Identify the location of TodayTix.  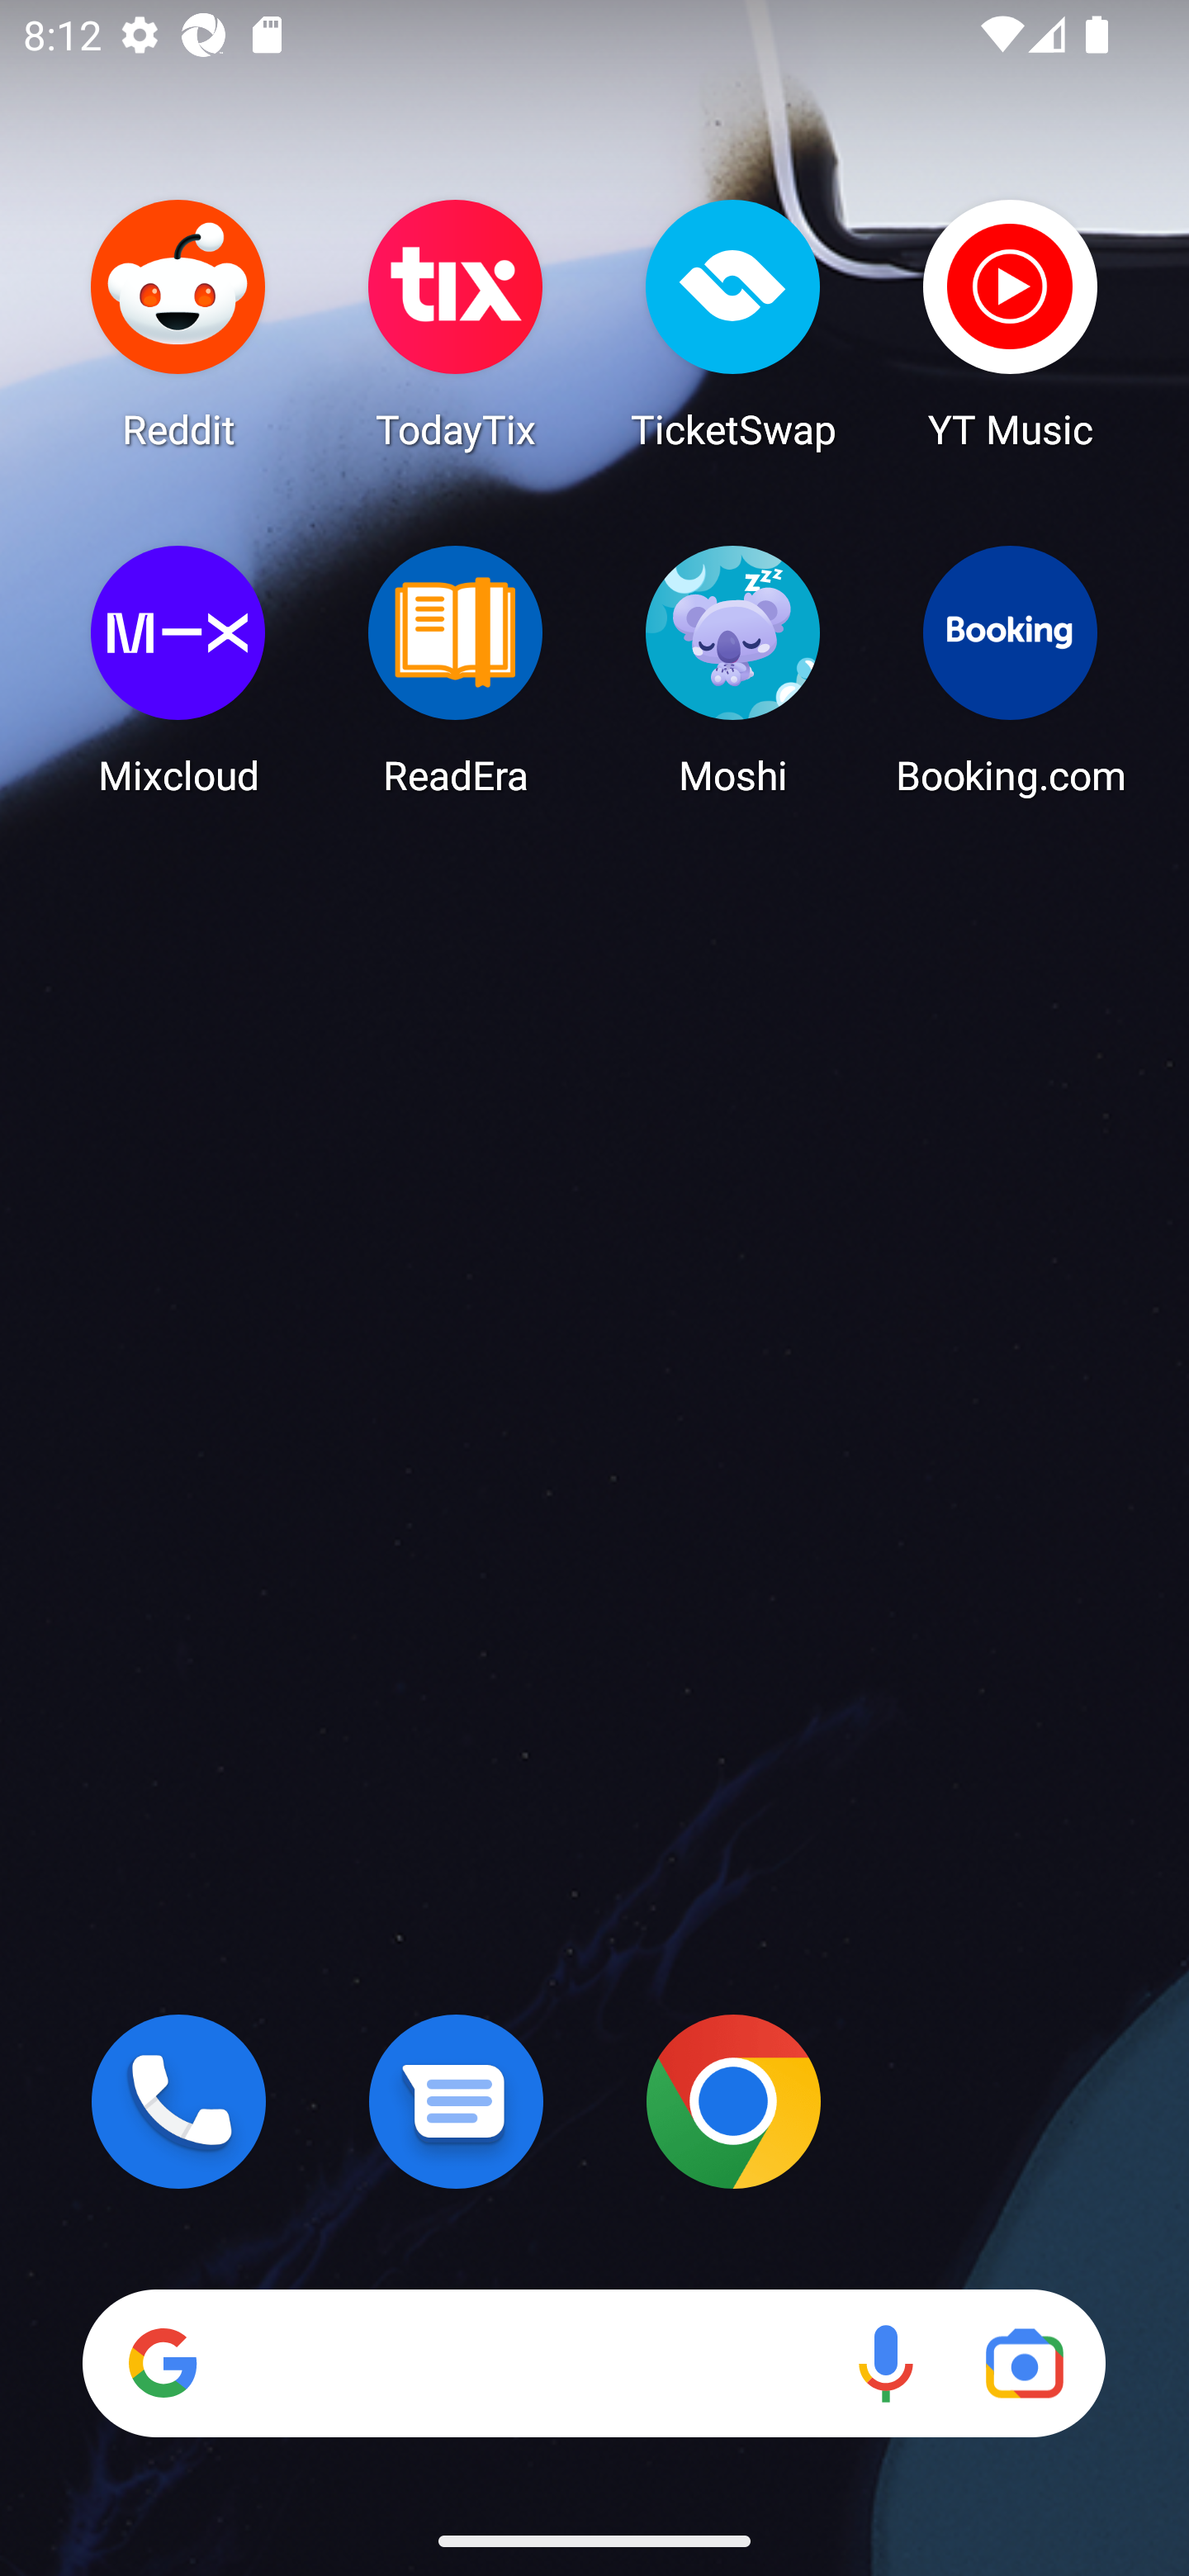
(456, 324).